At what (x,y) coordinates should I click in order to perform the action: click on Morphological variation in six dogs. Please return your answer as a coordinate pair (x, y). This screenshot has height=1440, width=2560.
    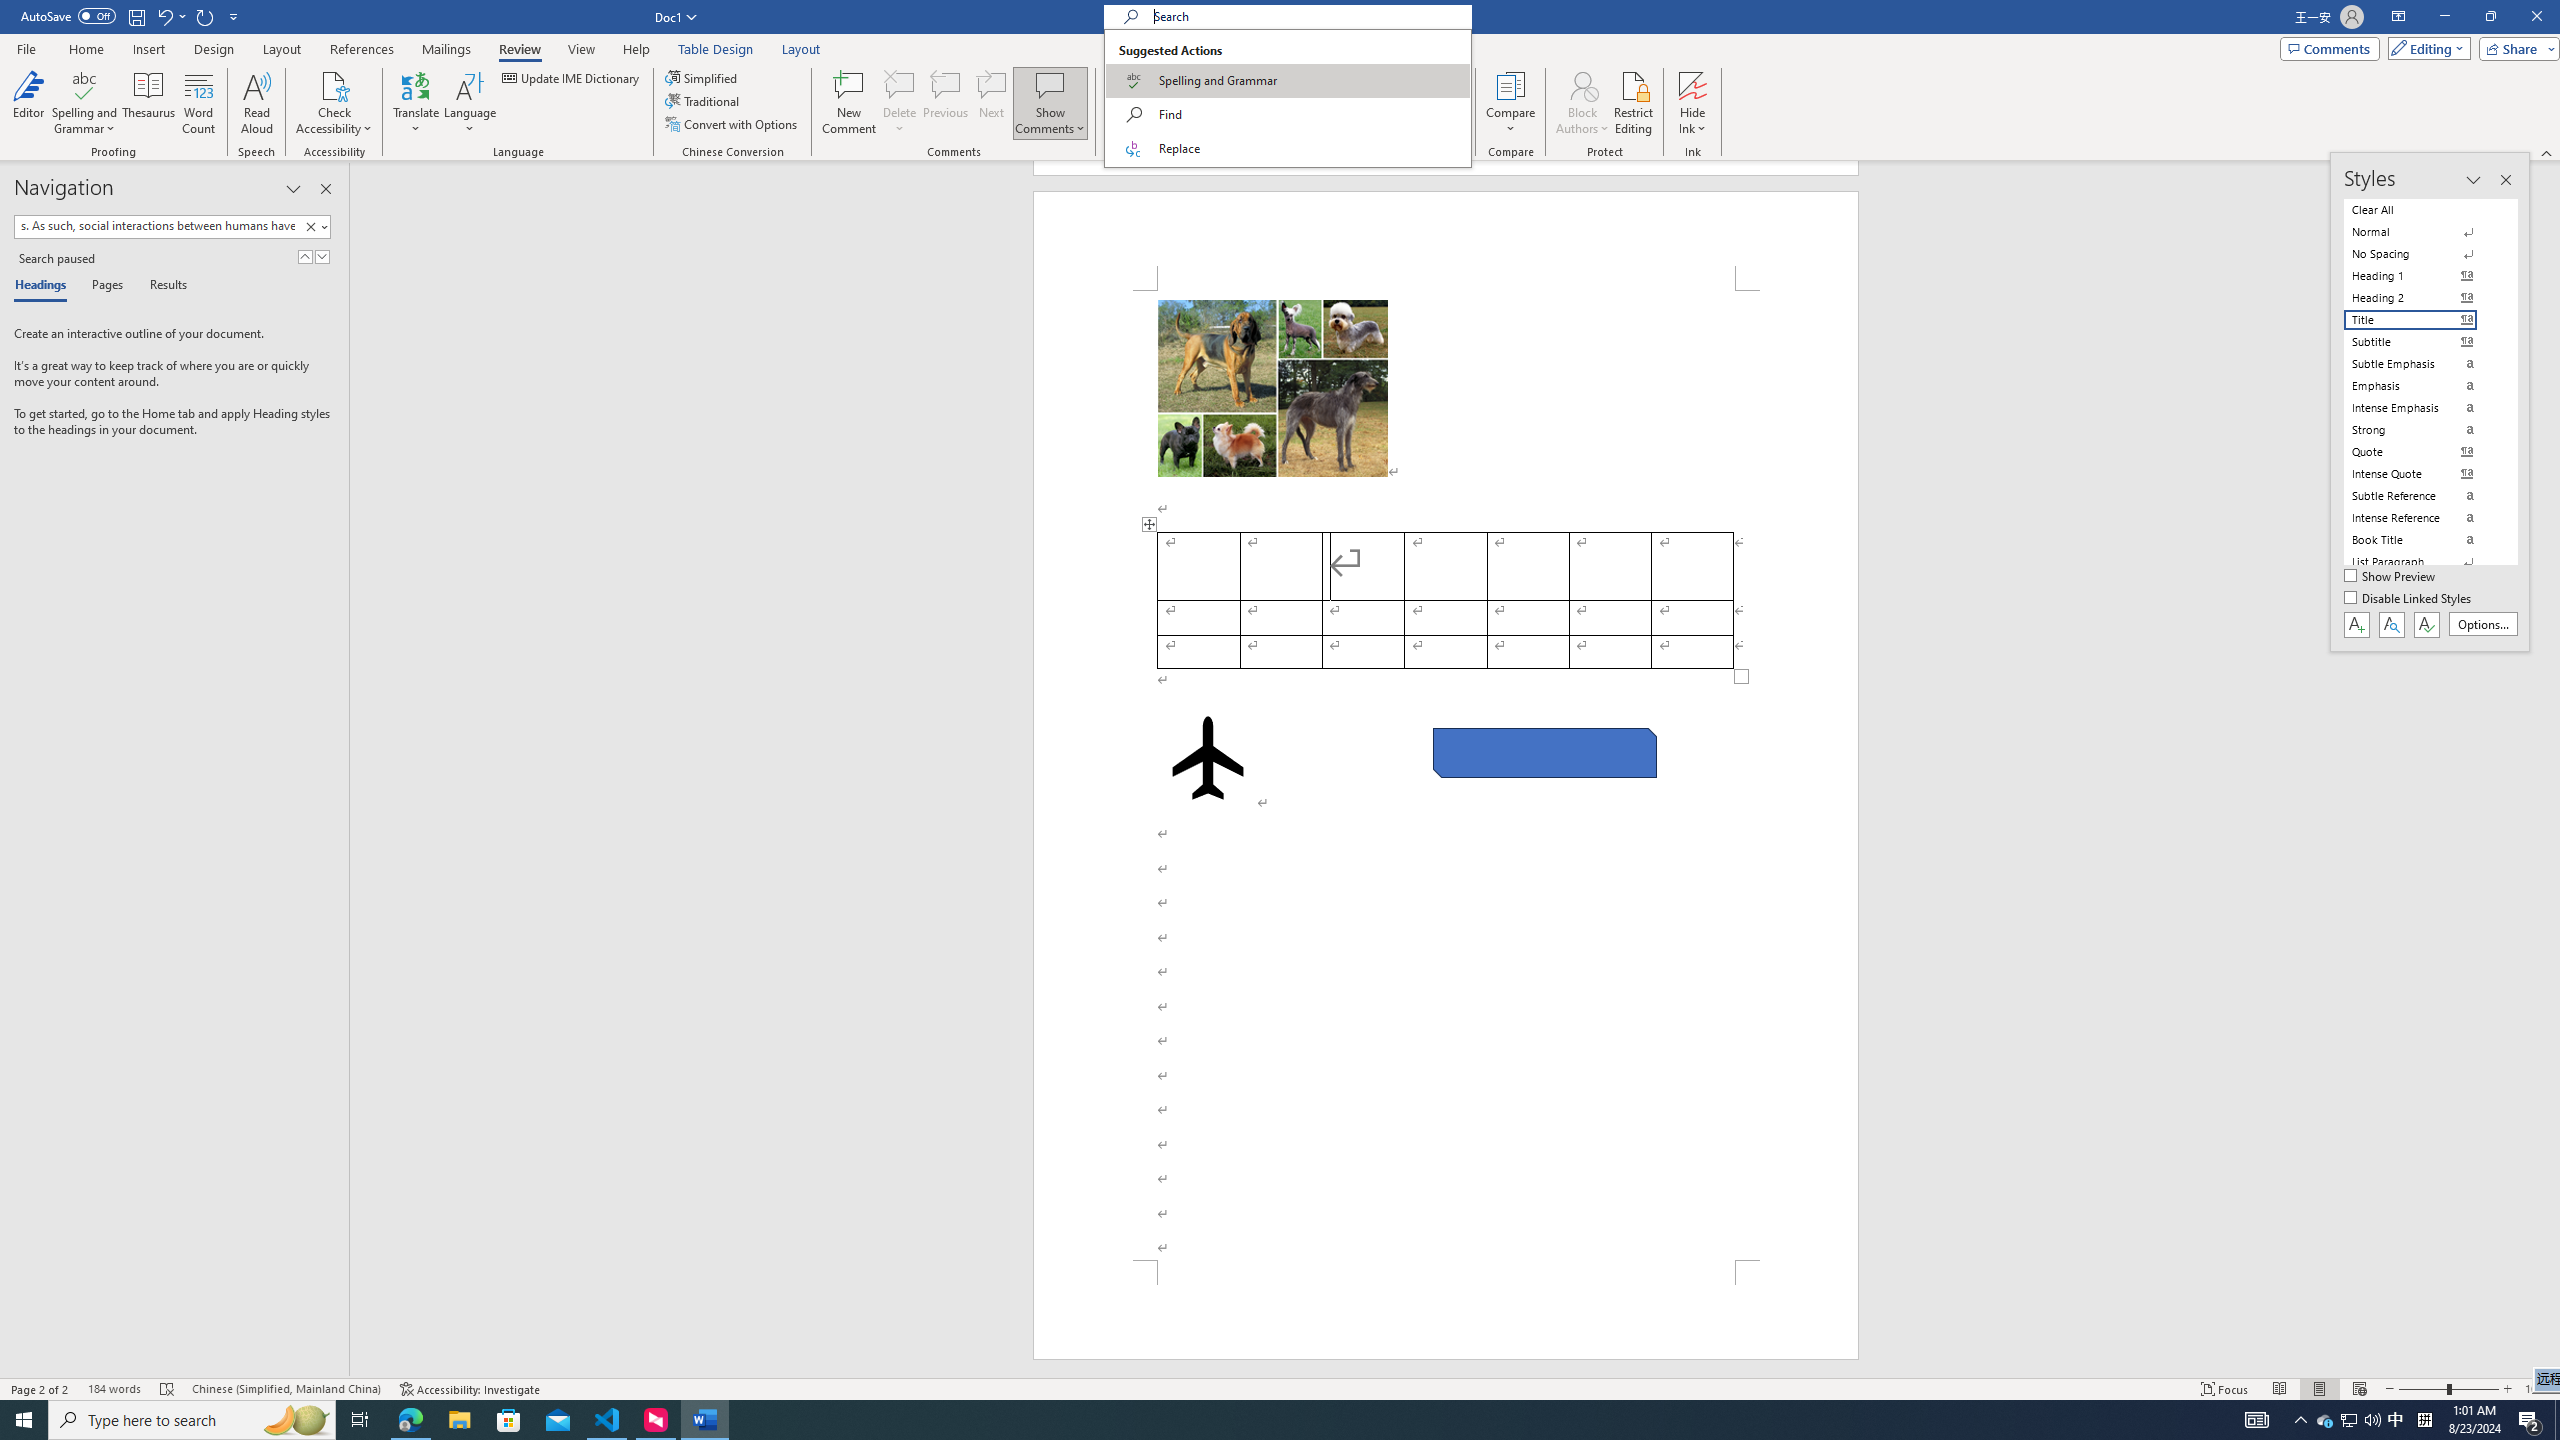
    Looking at the image, I should click on (1272, 388).